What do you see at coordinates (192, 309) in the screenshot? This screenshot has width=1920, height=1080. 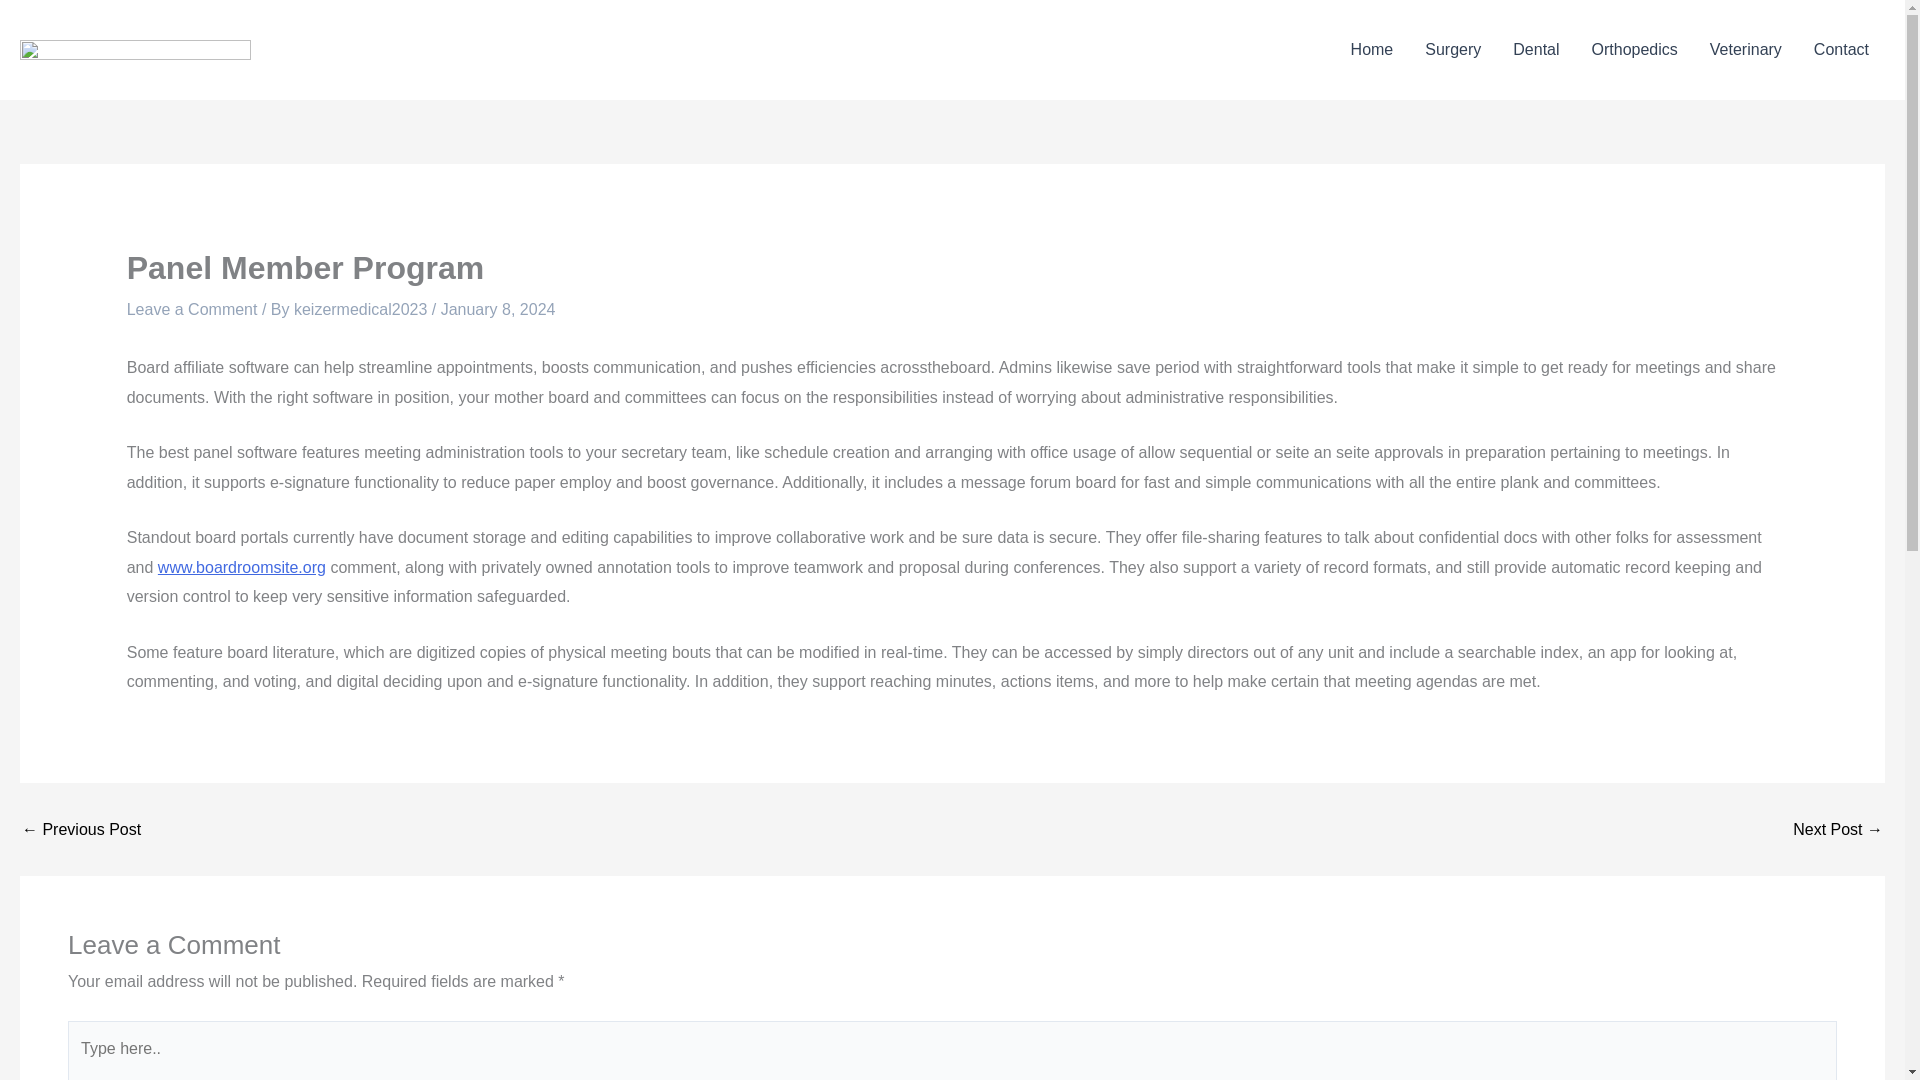 I see `Leave a Comment` at bounding box center [192, 309].